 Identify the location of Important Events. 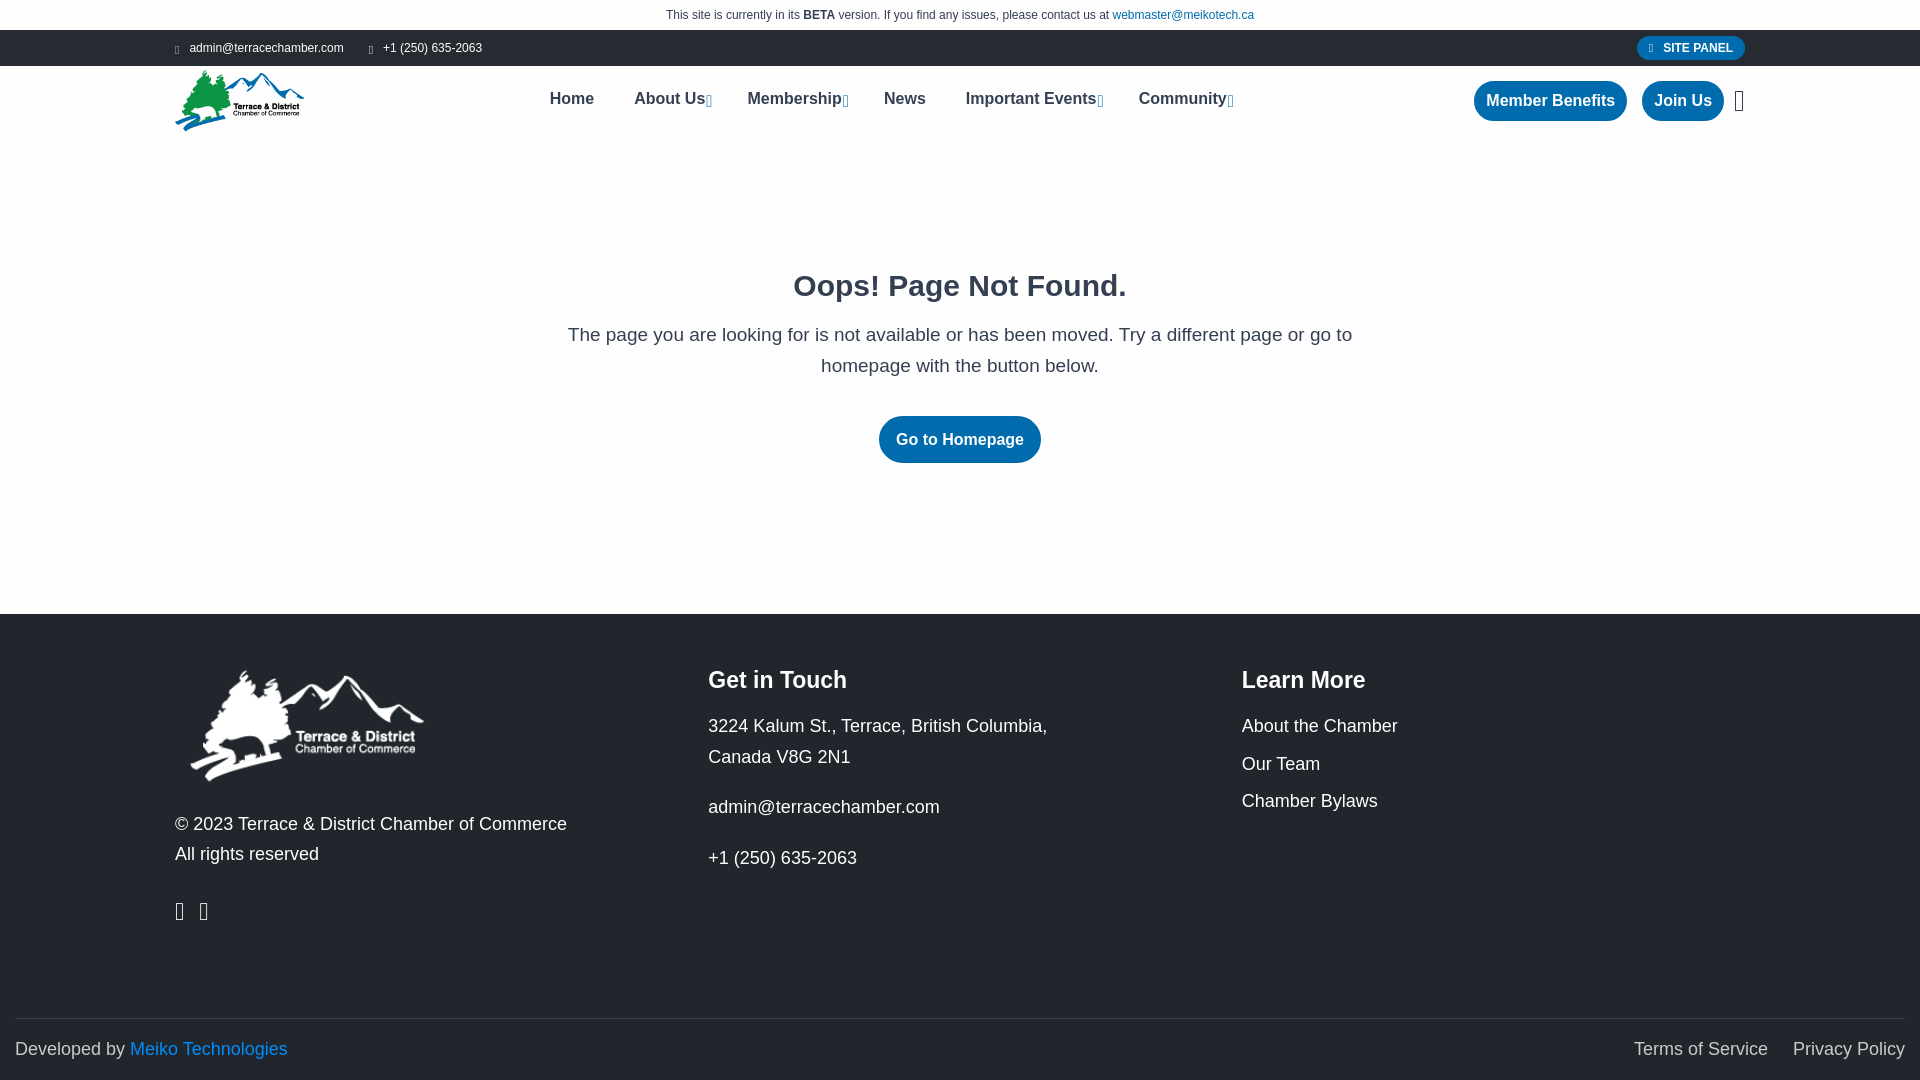
(1032, 100).